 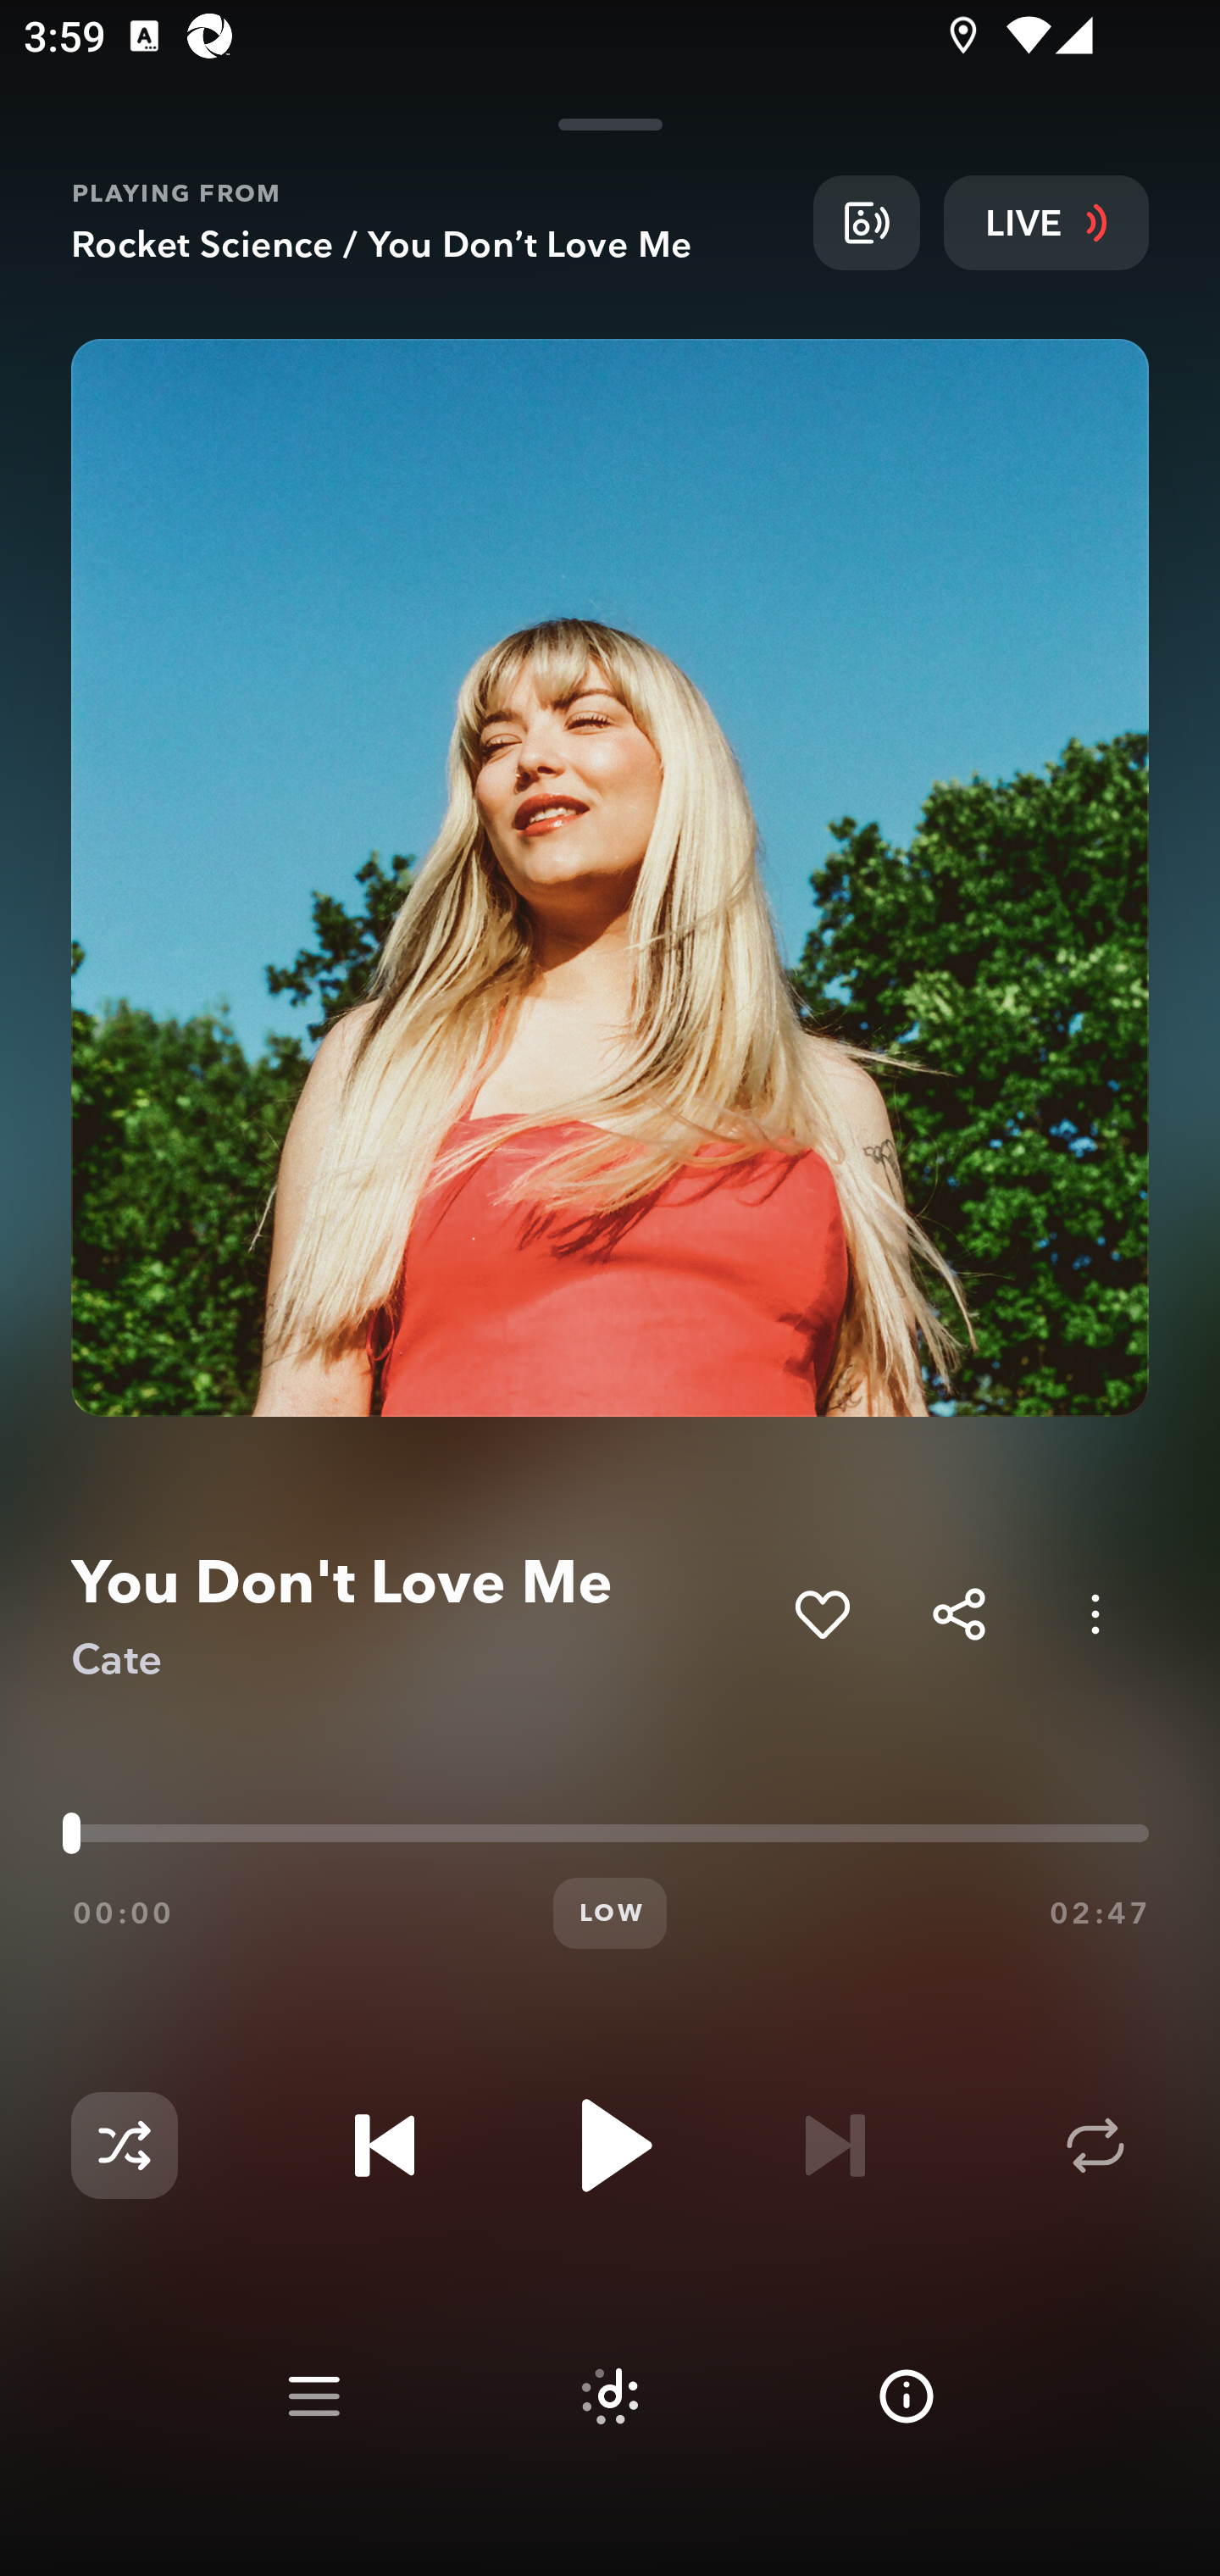 What do you see at coordinates (1046, 222) in the screenshot?
I see `LIVE` at bounding box center [1046, 222].